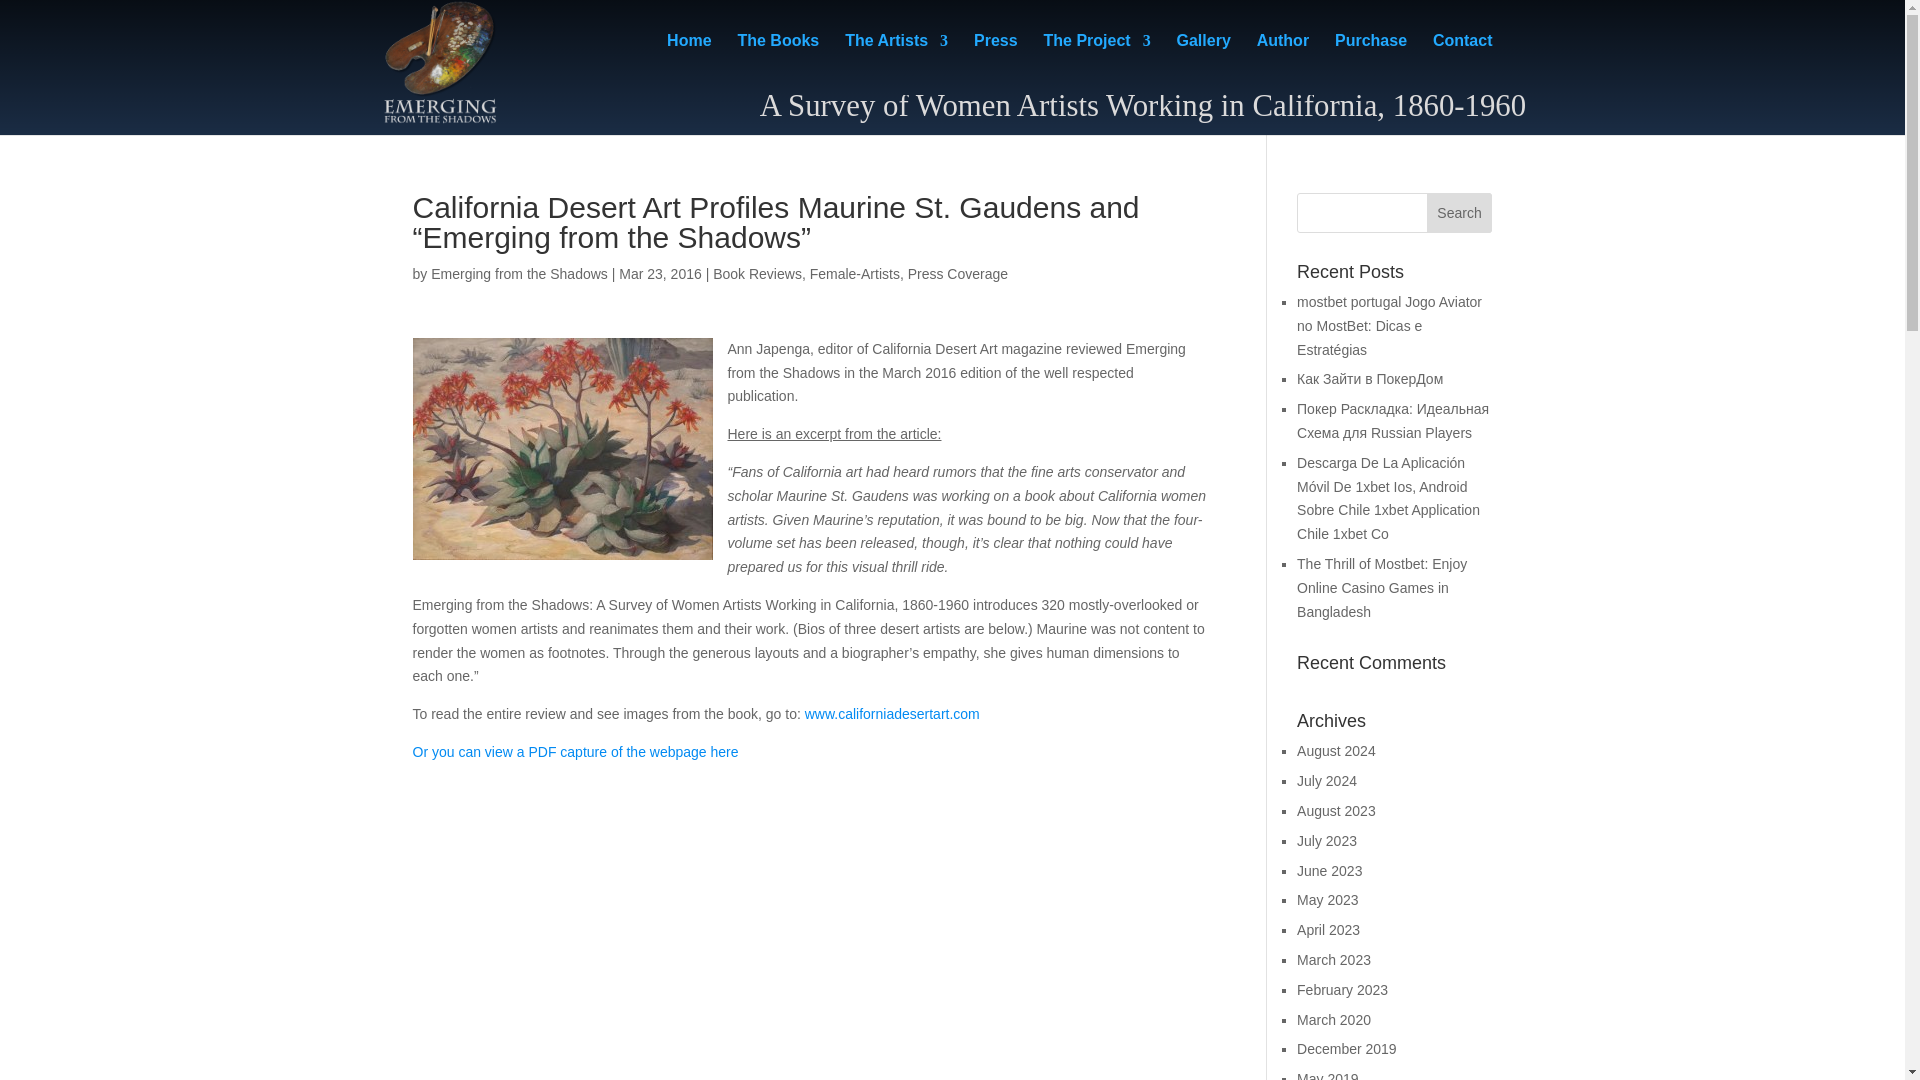  I want to click on The Books, so click(778, 58).